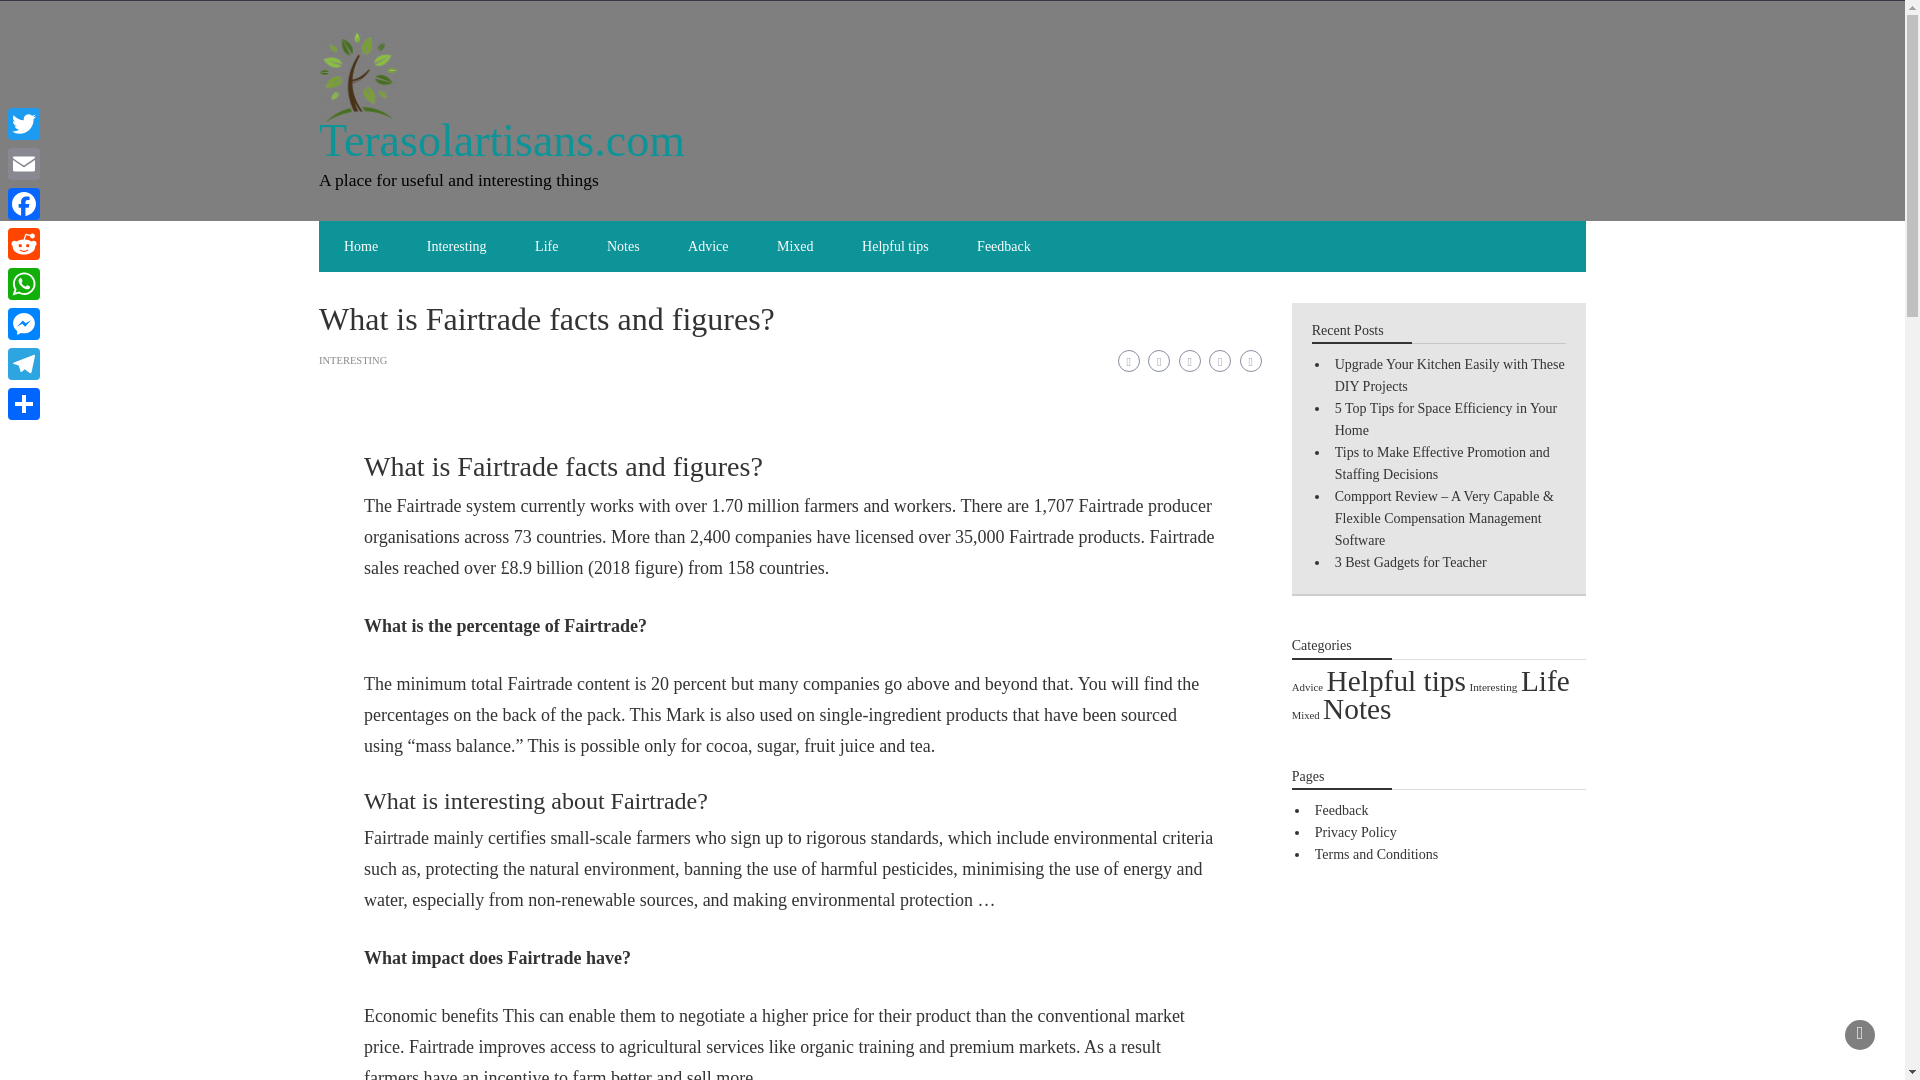  What do you see at coordinates (1492, 687) in the screenshot?
I see `Interesting` at bounding box center [1492, 687].